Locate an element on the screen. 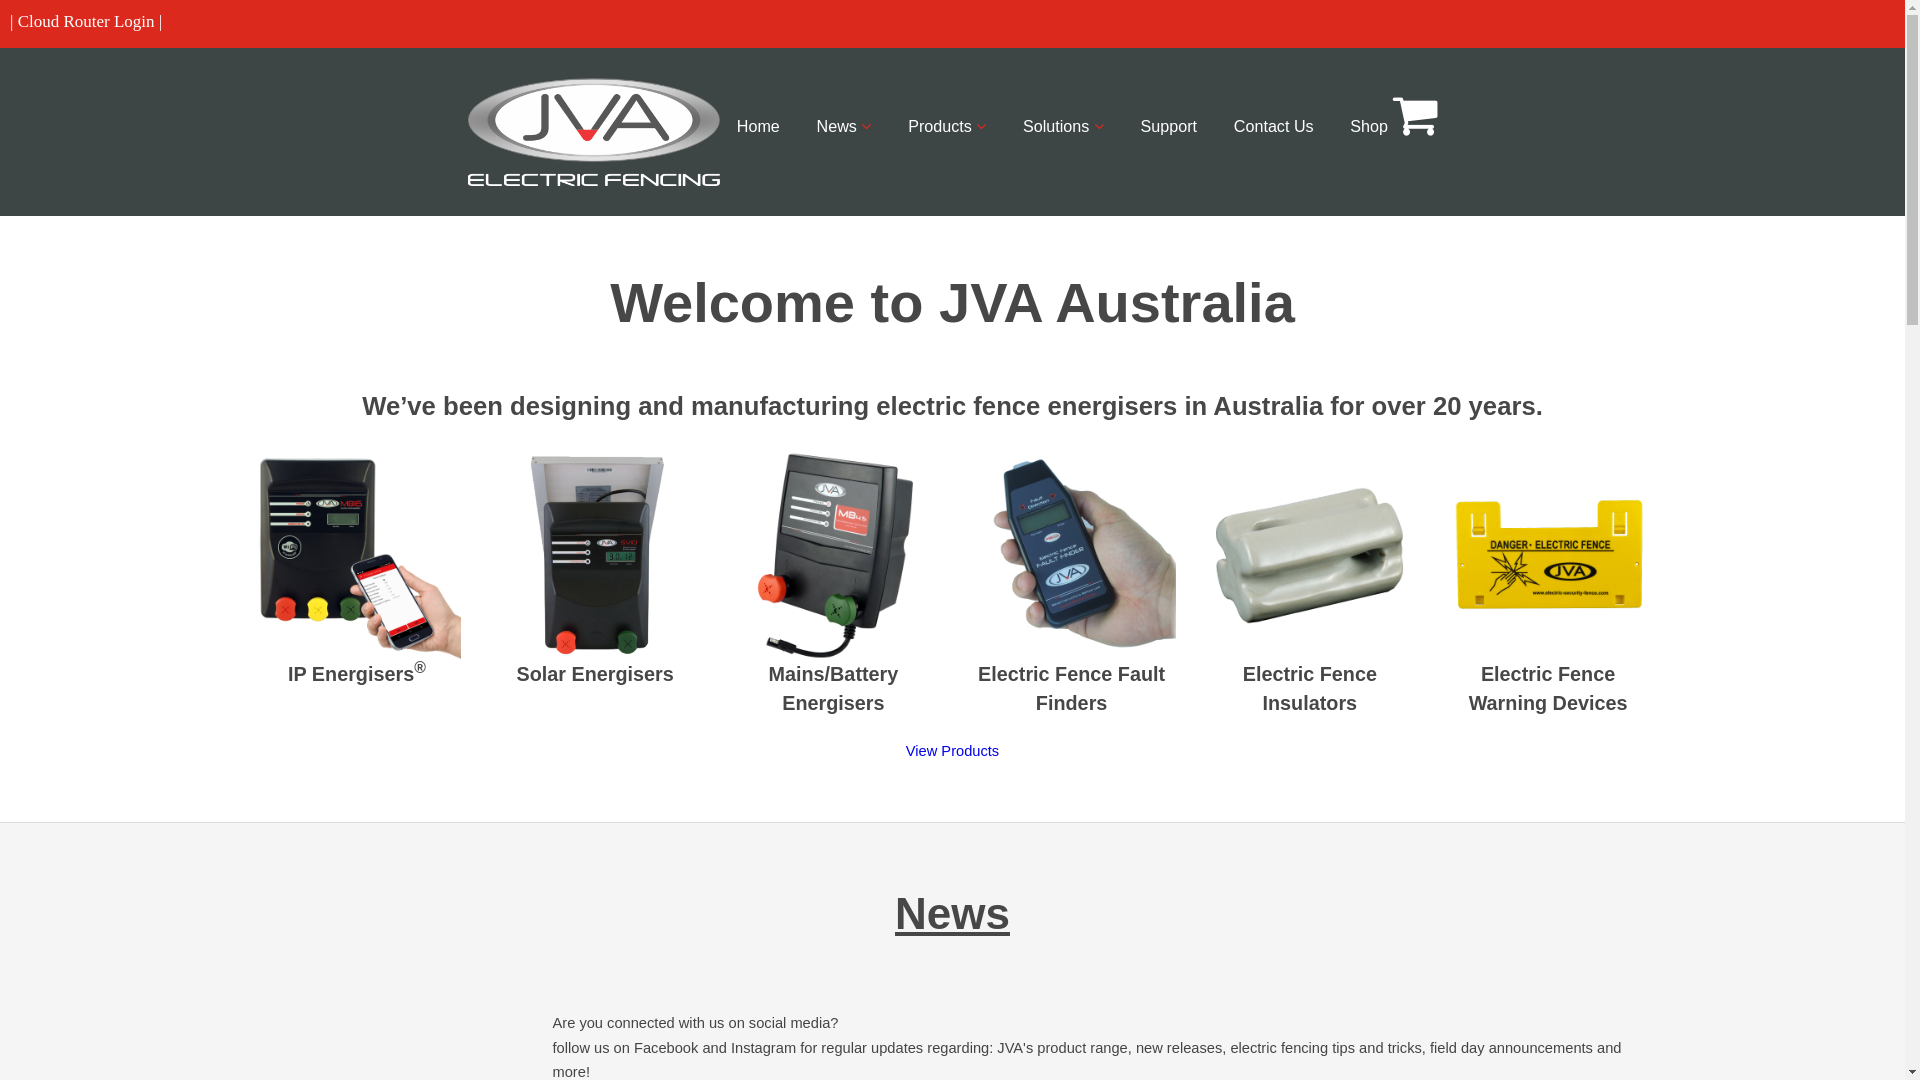  Products is located at coordinates (947, 126).